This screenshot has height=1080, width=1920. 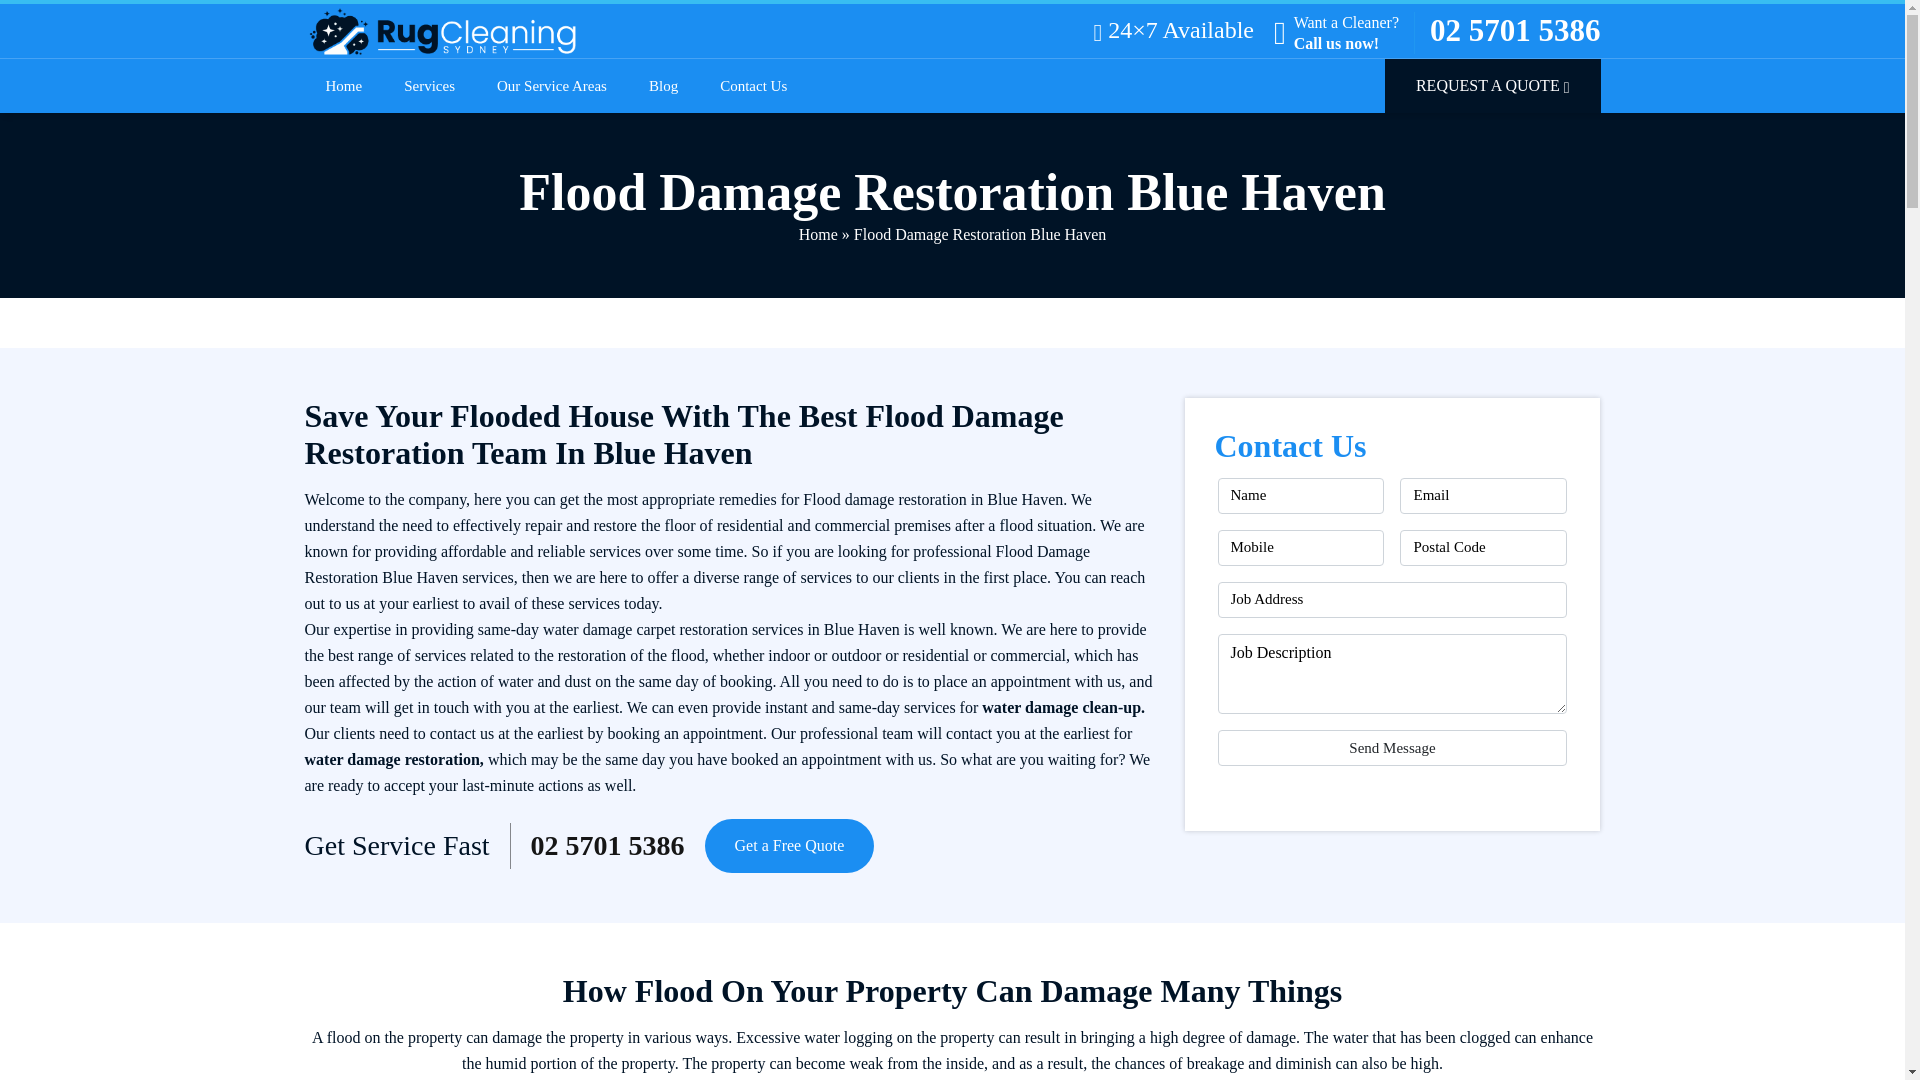 What do you see at coordinates (344, 86) in the screenshot?
I see `Home` at bounding box center [344, 86].